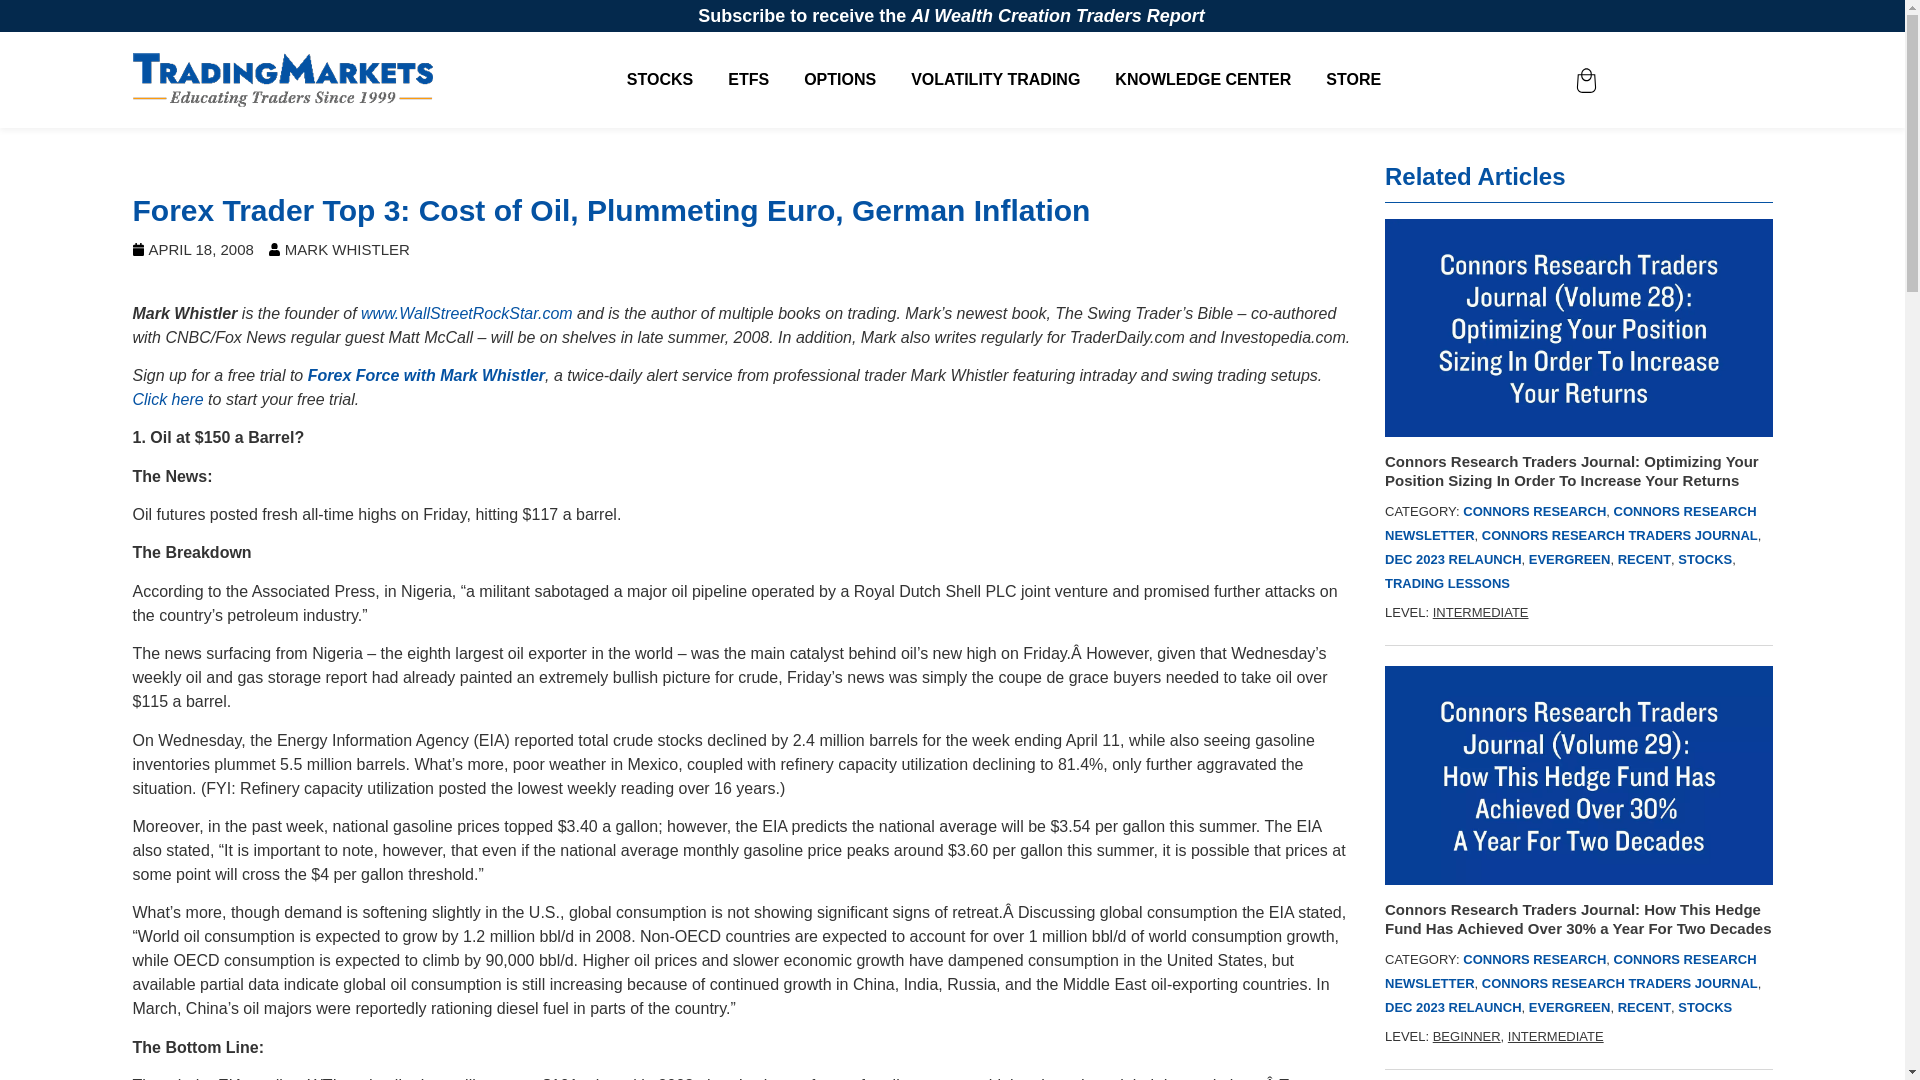  Describe the element at coordinates (1569, 559) in the screenshot. I see `EVERGREEN` at that location.